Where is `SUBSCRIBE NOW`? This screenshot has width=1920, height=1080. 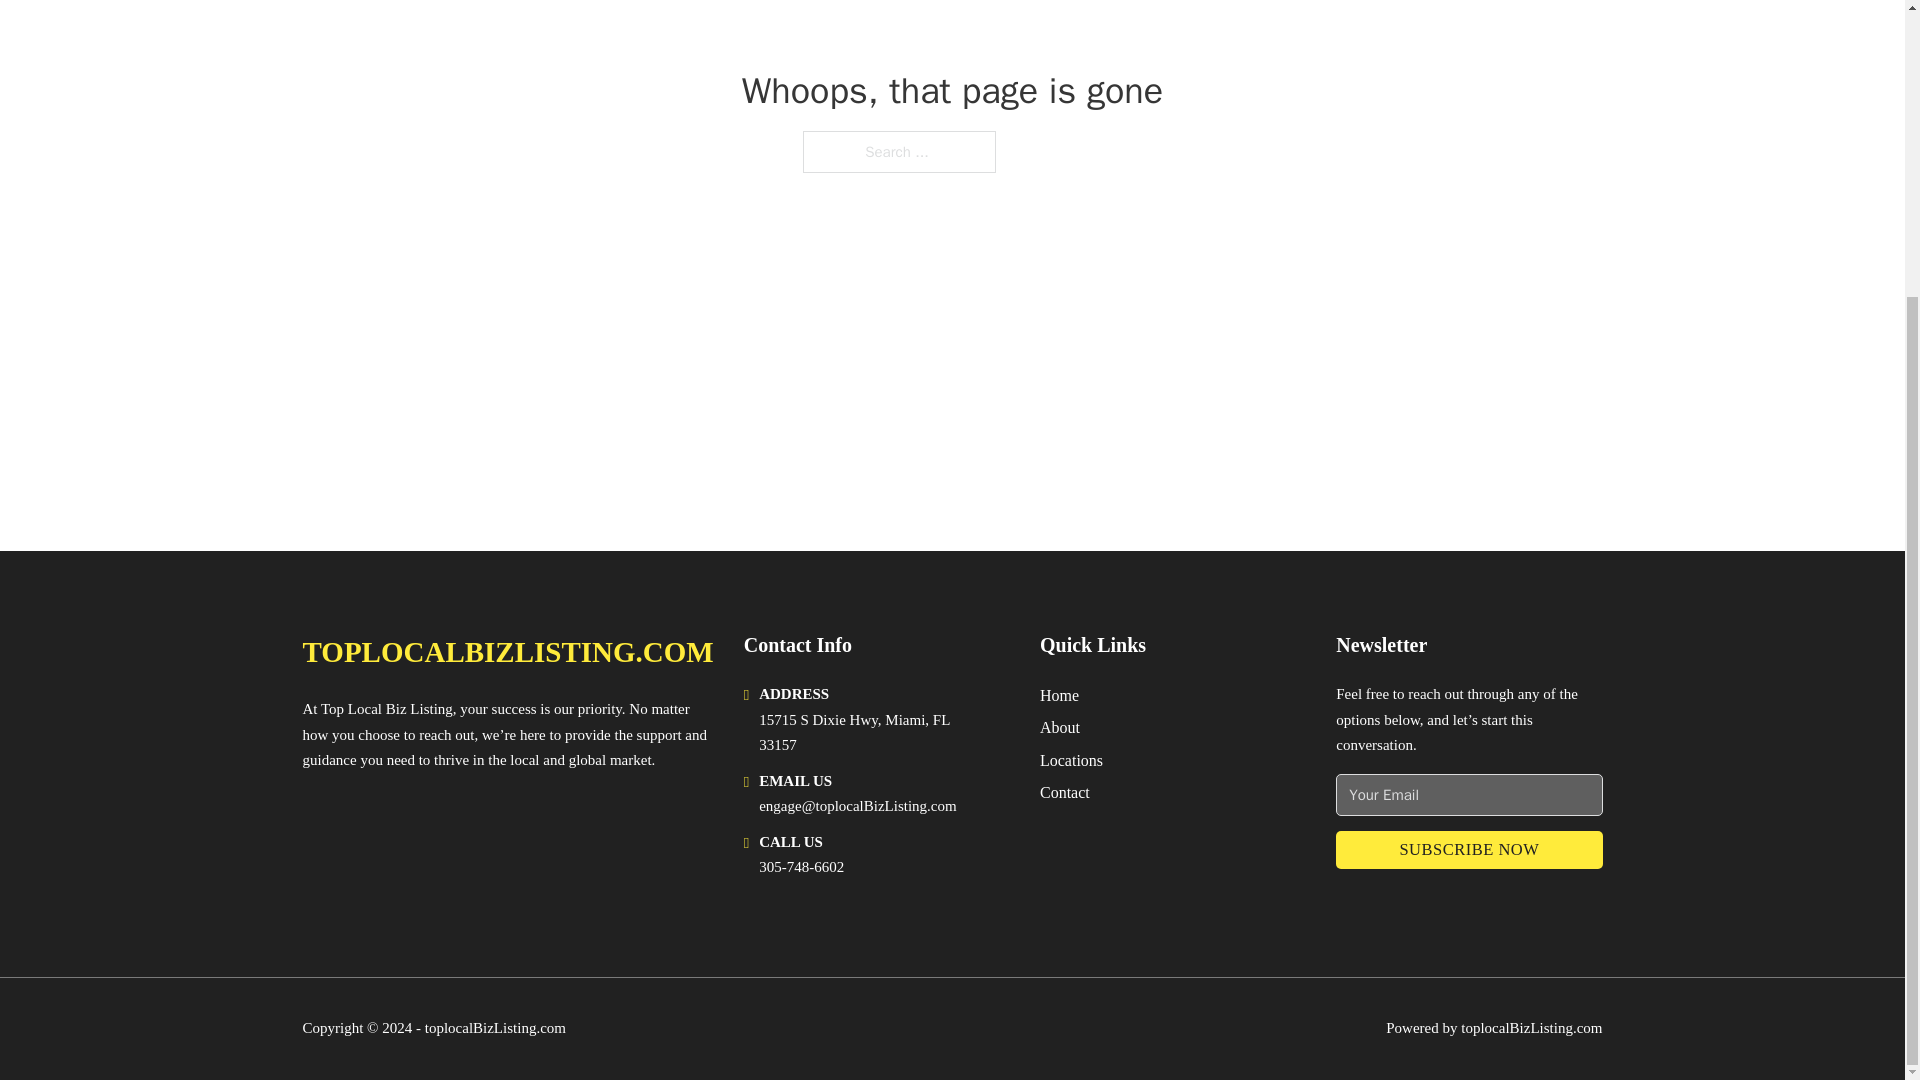 SUBSCRIBE NOW is located at coordinates (1468, 850).